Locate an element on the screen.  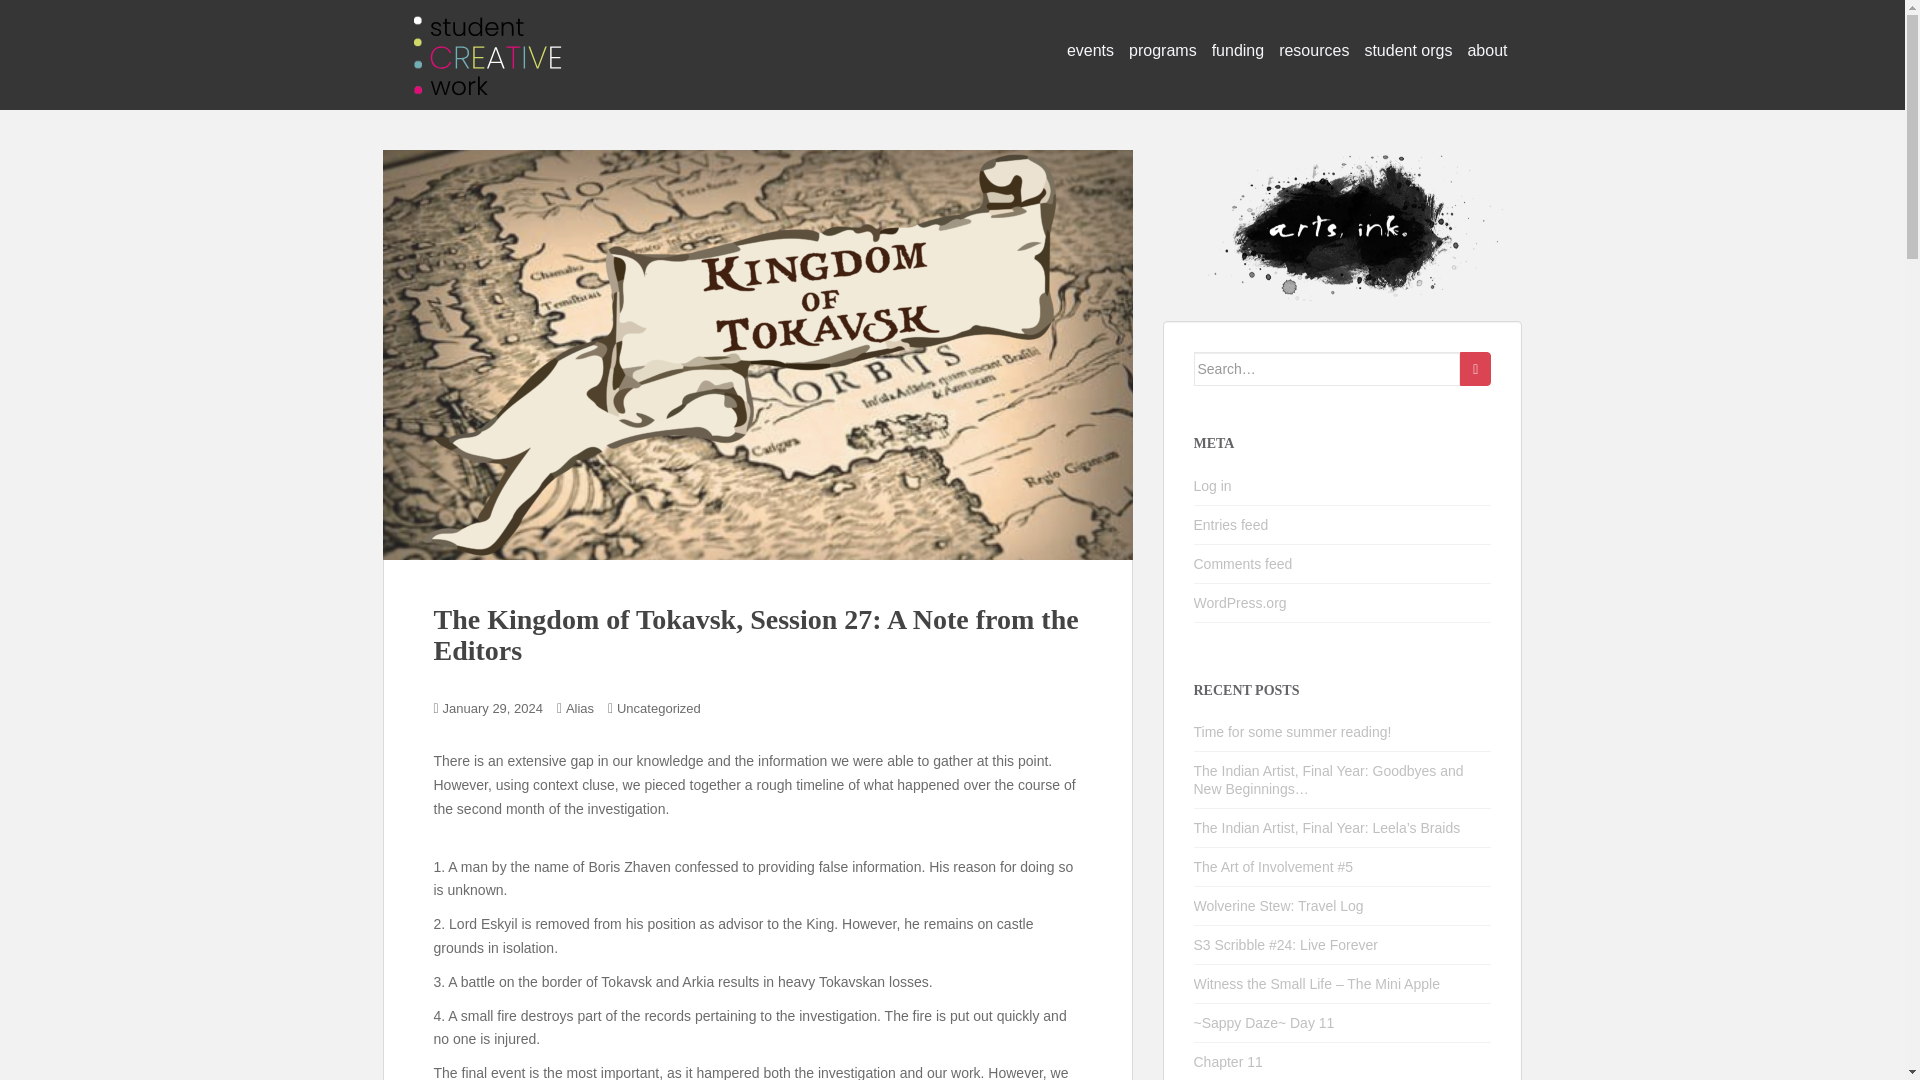
programs is located at coordinates (1162, 51).